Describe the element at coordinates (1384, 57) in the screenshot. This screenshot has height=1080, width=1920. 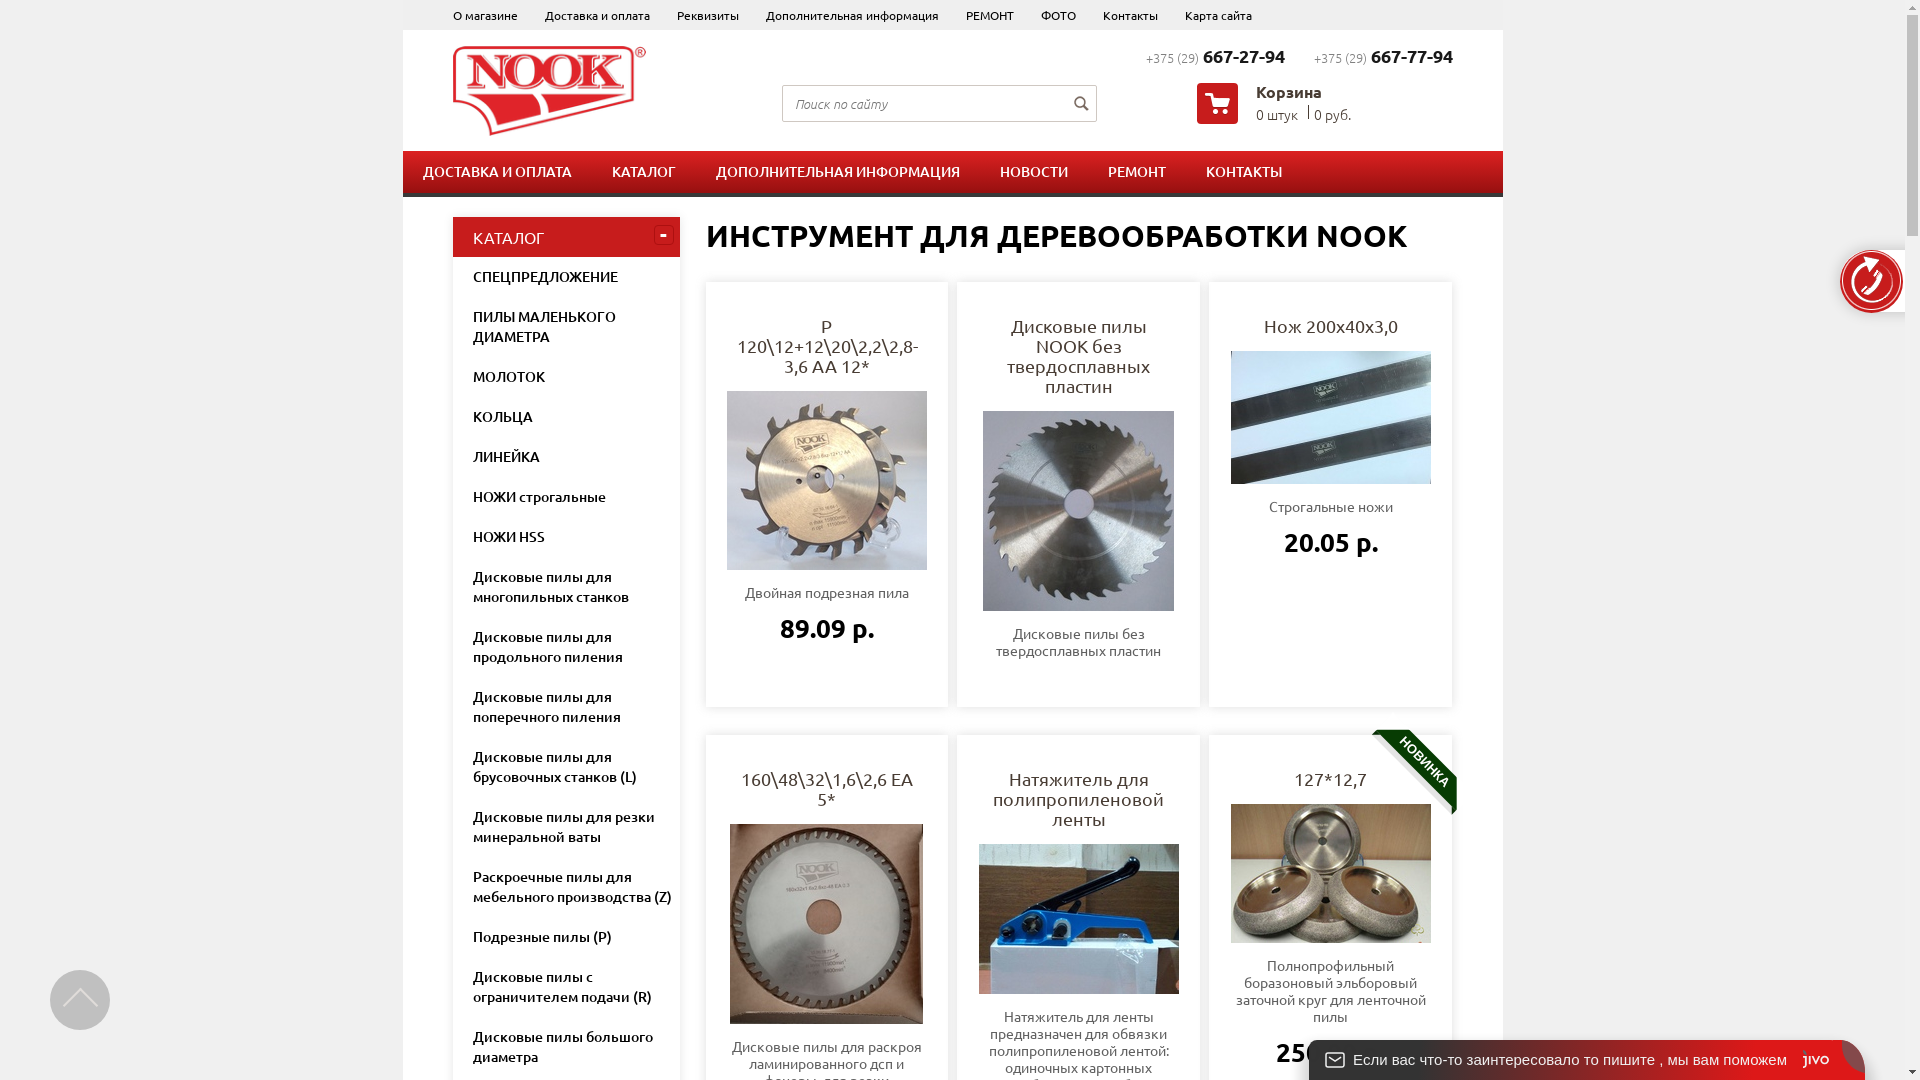
I see `+375 (29)667-77-94` at that location.